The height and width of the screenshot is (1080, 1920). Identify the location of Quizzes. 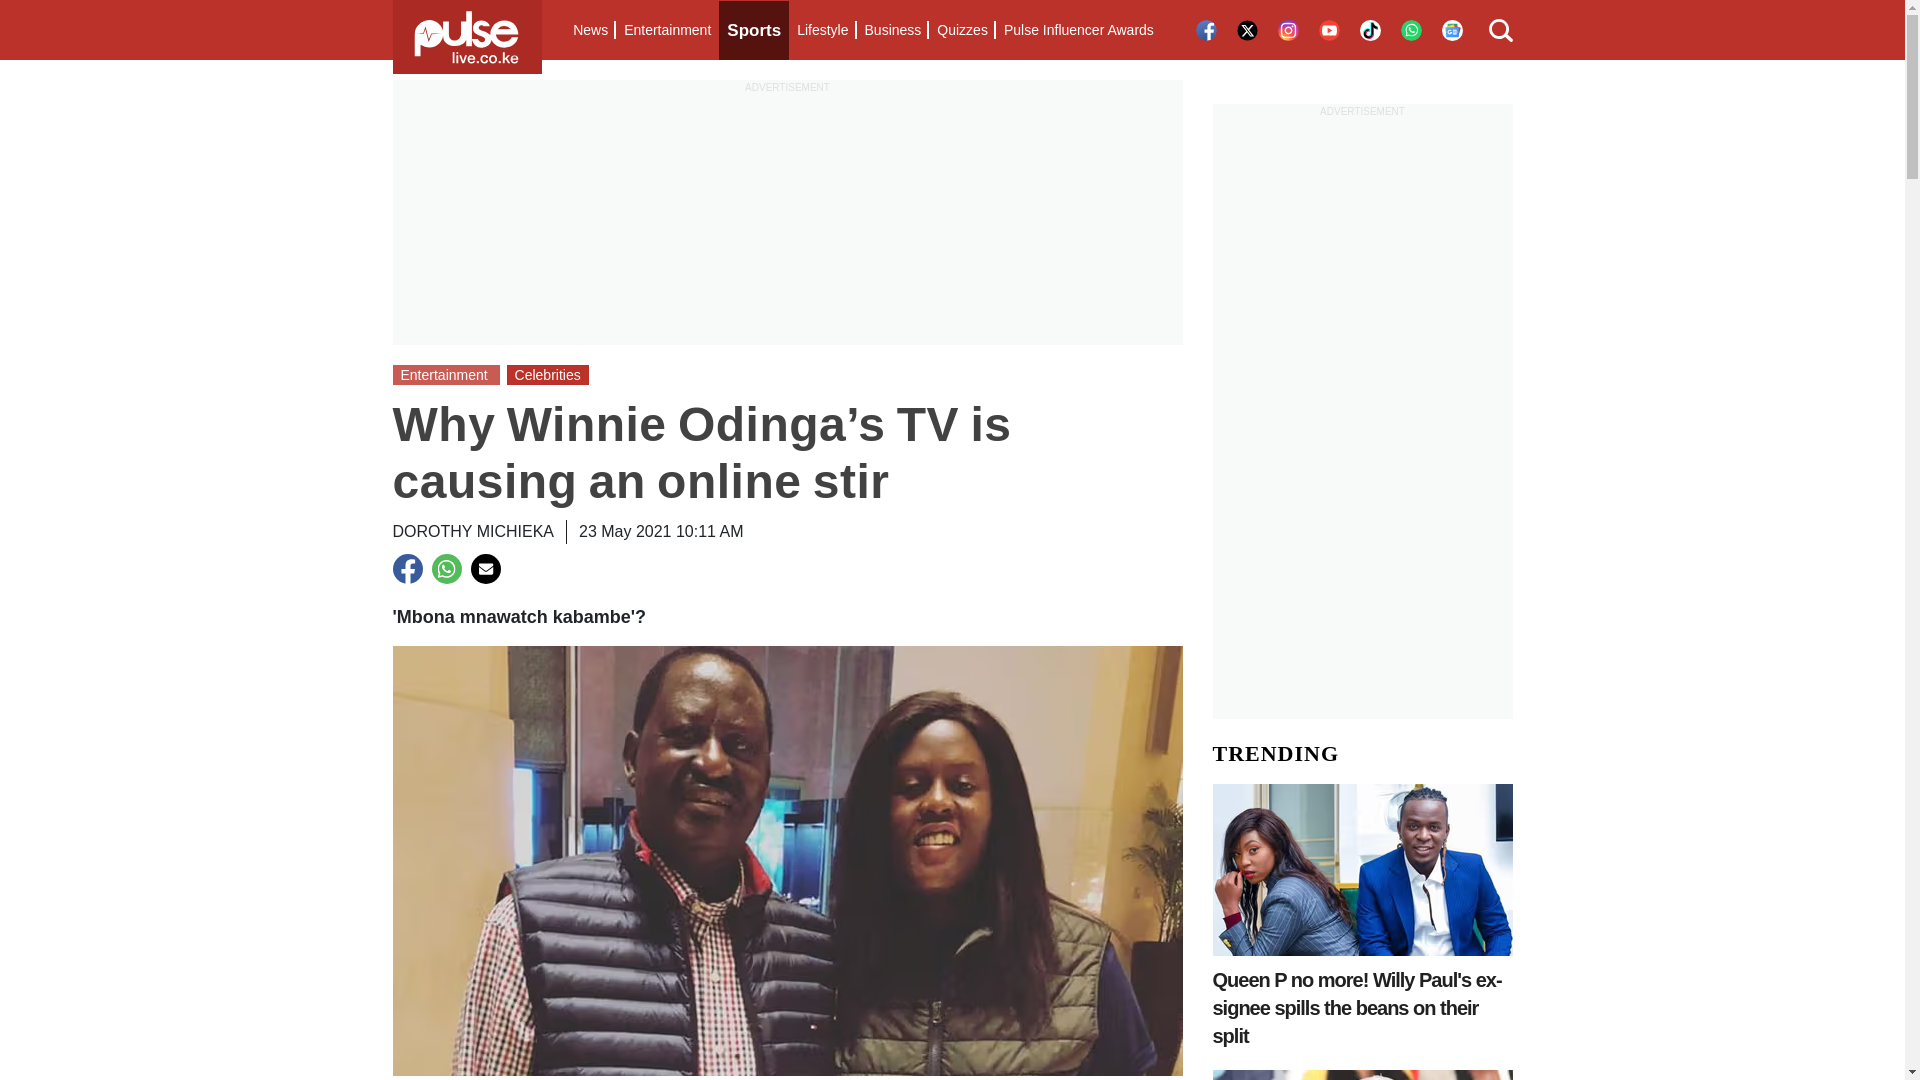
(962, 30).